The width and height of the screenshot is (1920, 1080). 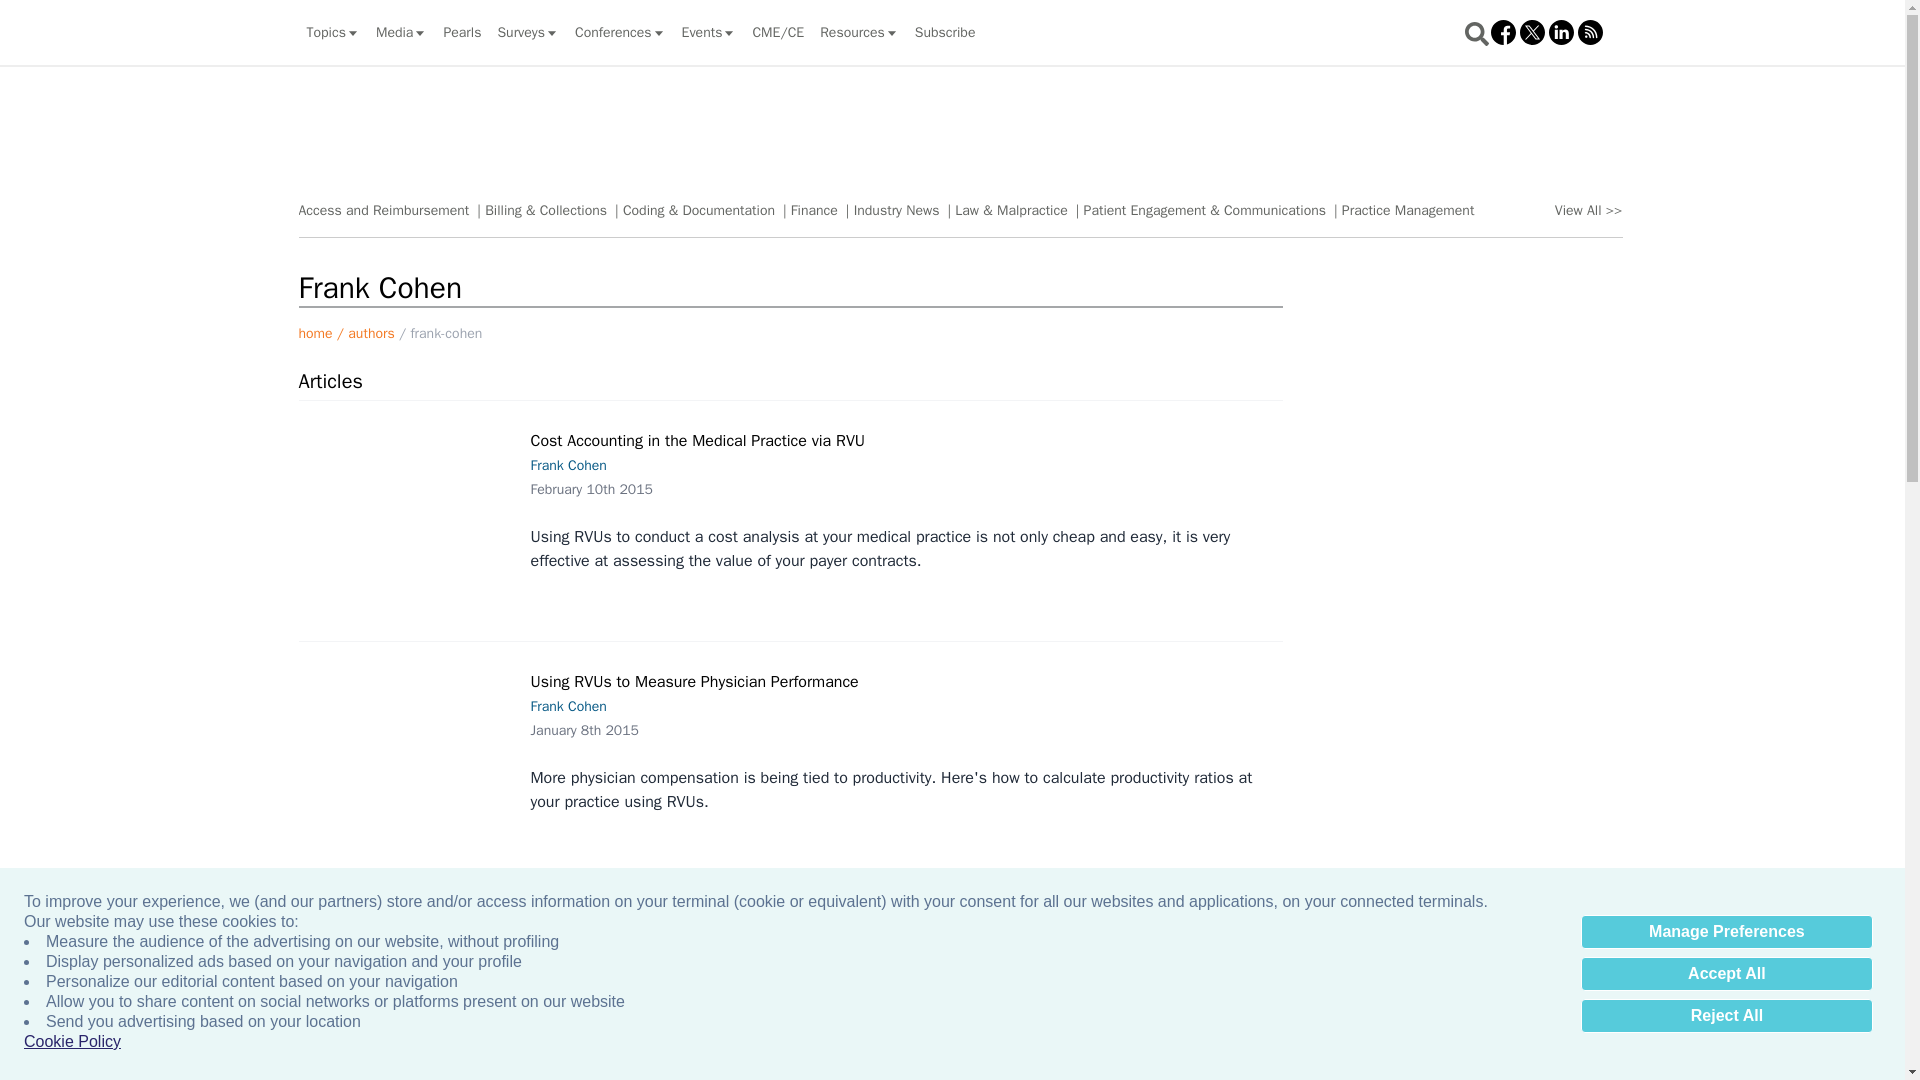 I want to click on Pearls, so click(x=462, y=32).